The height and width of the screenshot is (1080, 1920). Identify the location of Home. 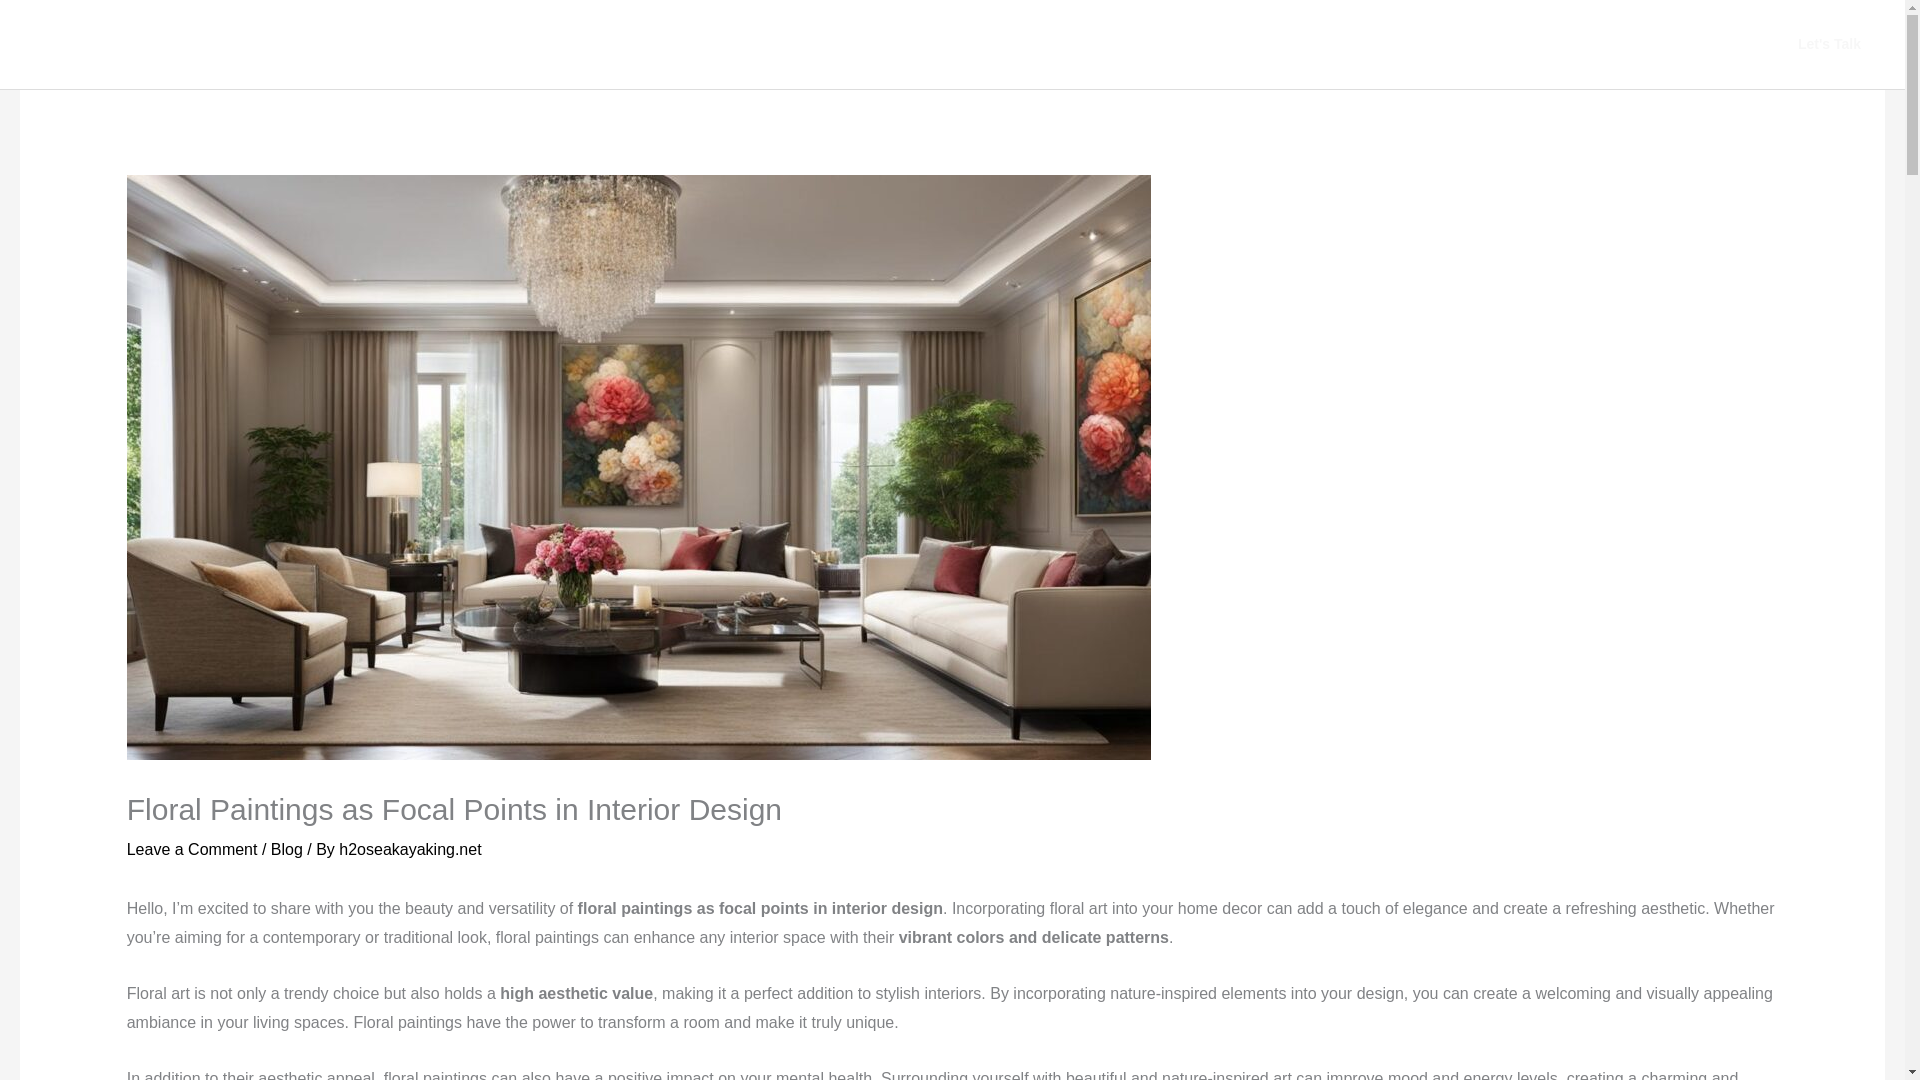
(1222, 44).